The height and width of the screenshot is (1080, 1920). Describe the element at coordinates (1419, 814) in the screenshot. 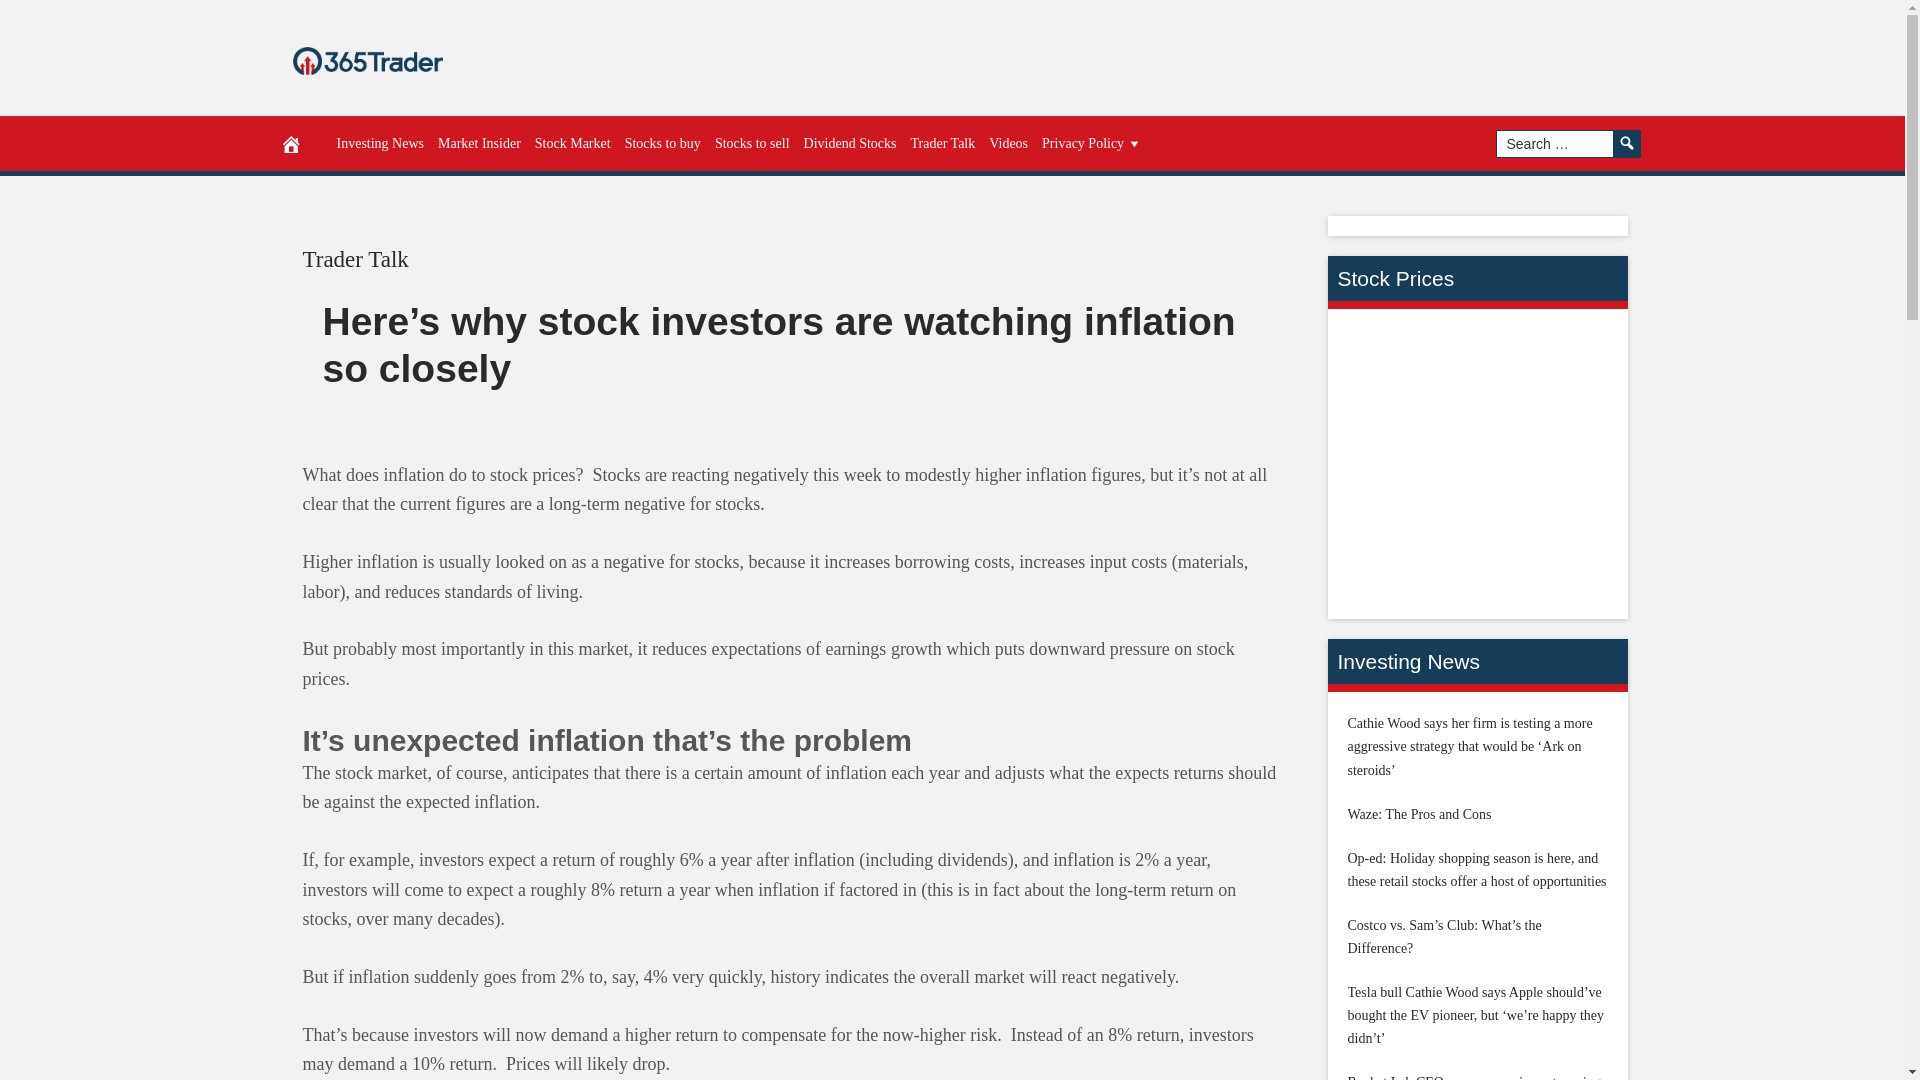

I see `Waze: The Pros and Cons` at that location.